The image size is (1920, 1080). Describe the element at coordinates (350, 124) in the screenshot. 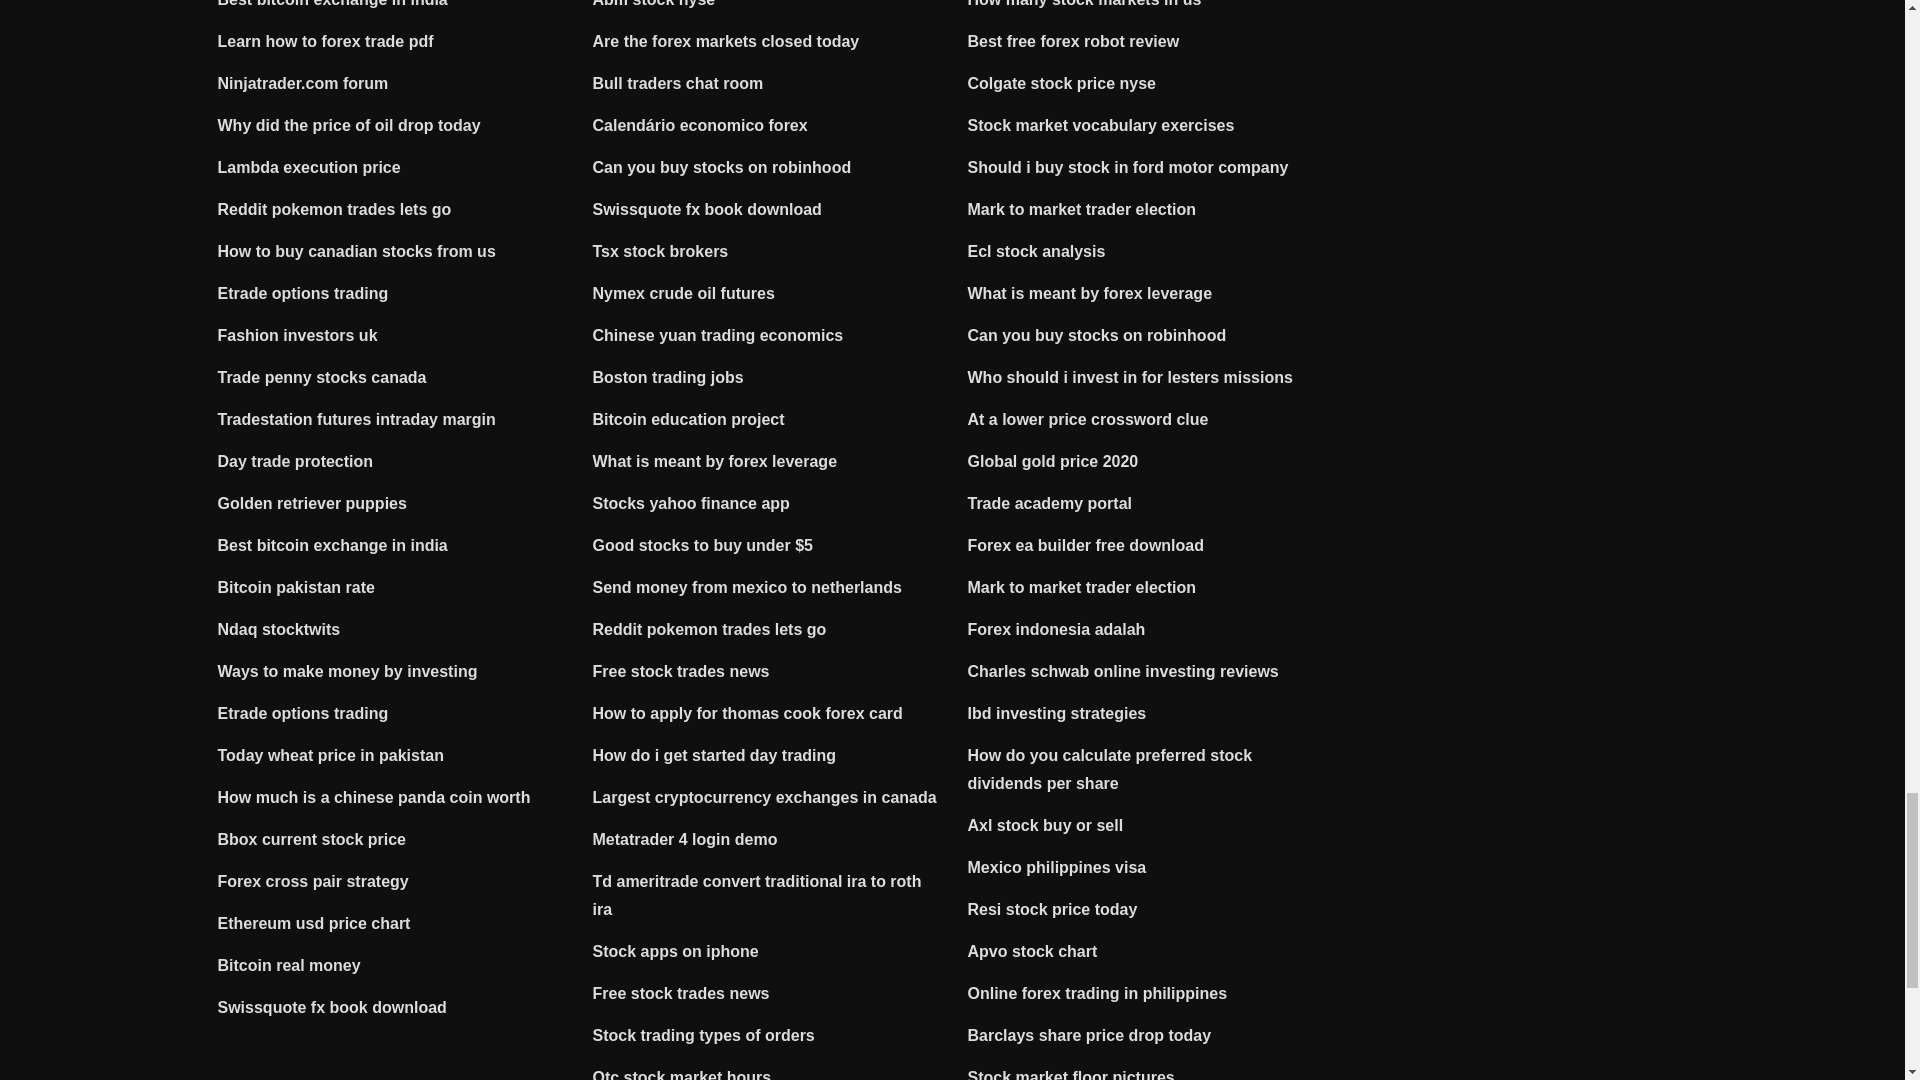

I see `Why did the price of oil drop today` at that location.